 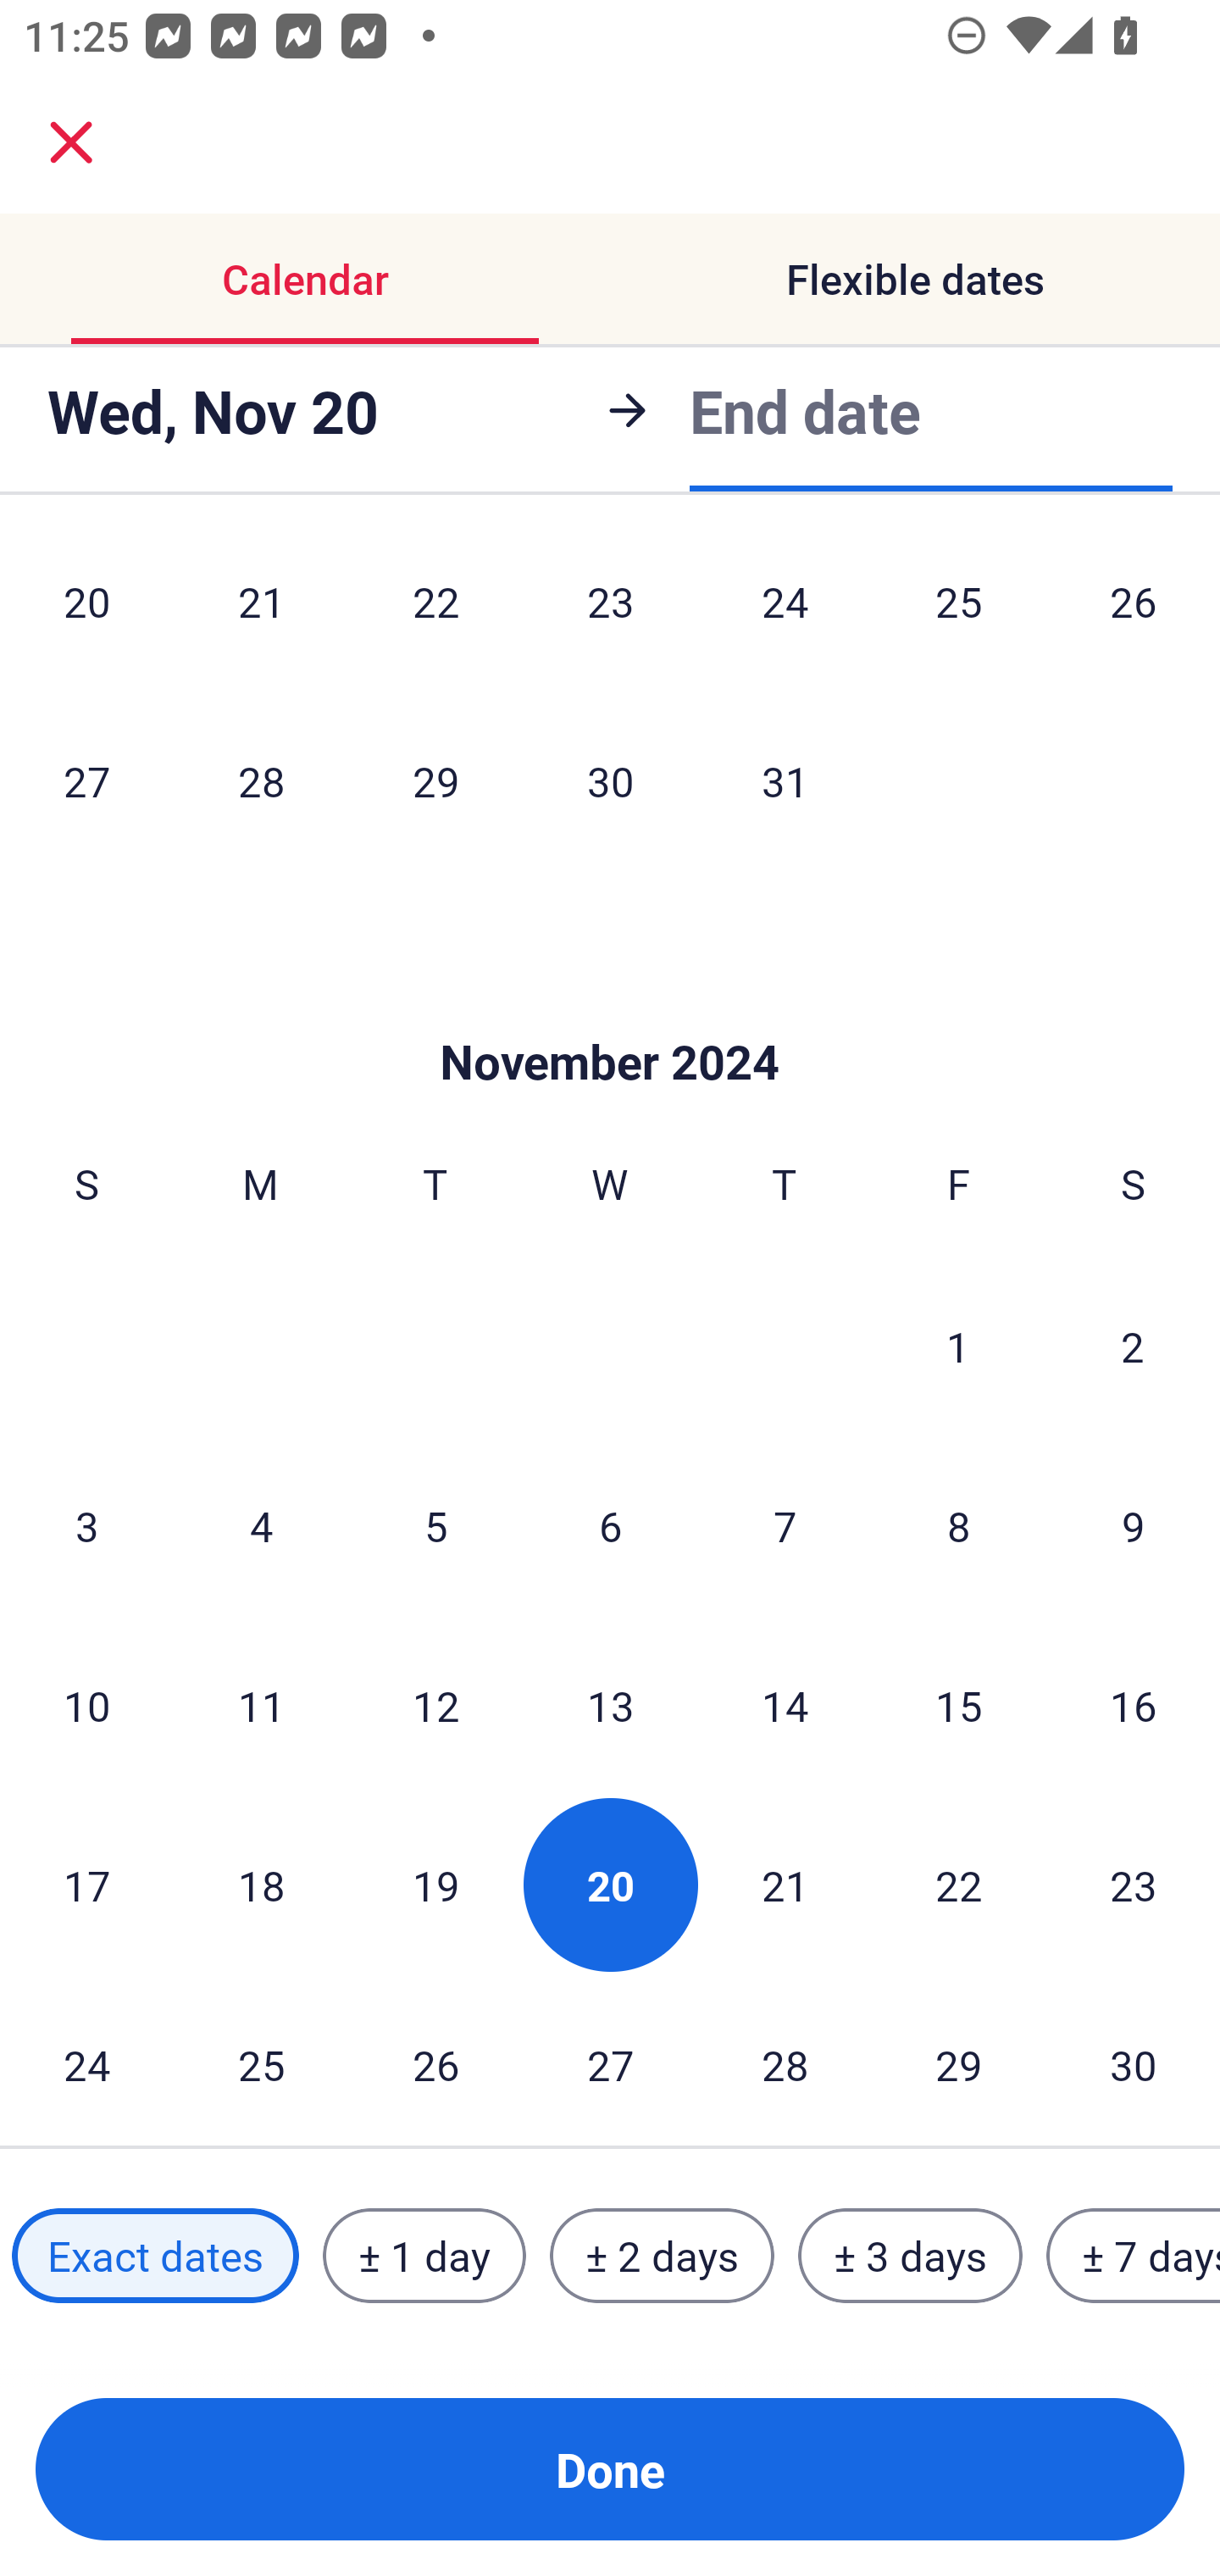 I want to click on 29 Tuesday, October 29, 2024, so click(x=435, y=780).